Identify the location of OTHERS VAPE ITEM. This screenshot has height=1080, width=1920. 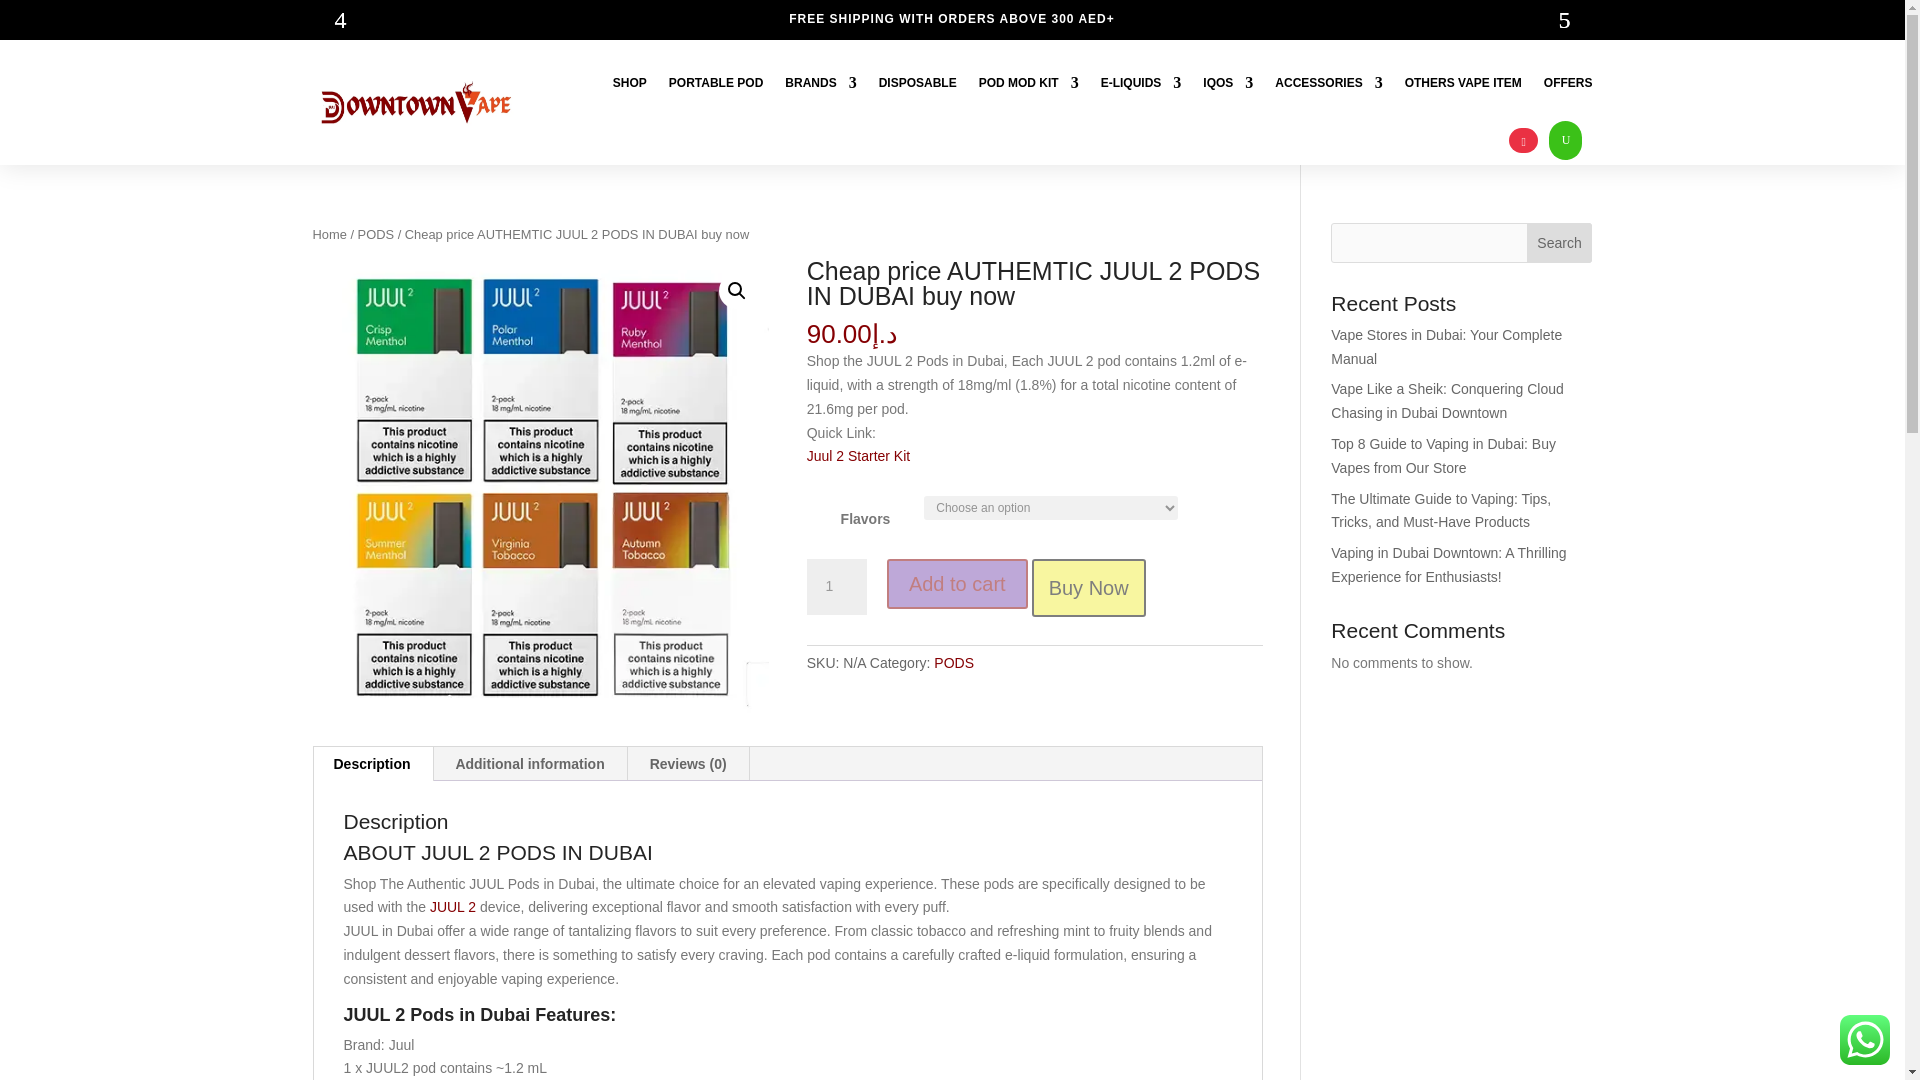
(1464, 82).